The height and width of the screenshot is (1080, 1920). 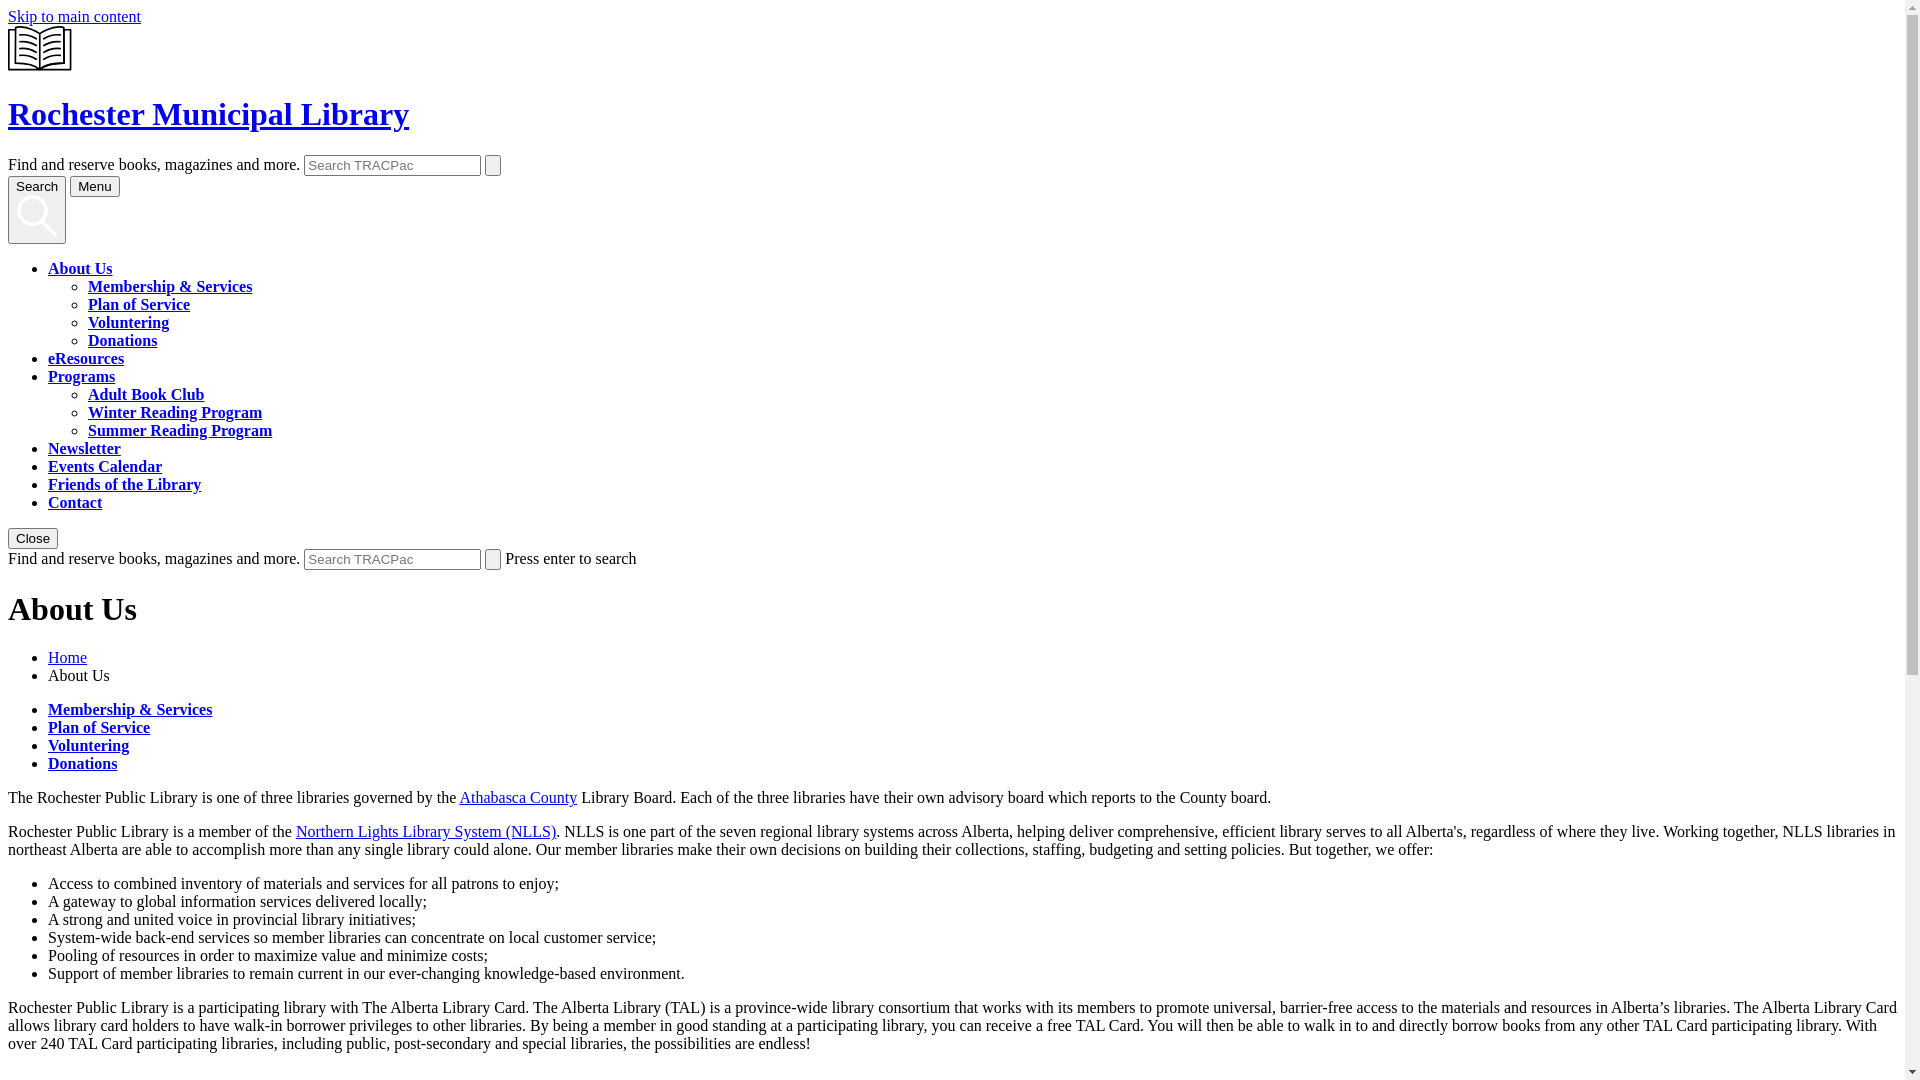 I want to click on Close, so click(x=33, y=538).